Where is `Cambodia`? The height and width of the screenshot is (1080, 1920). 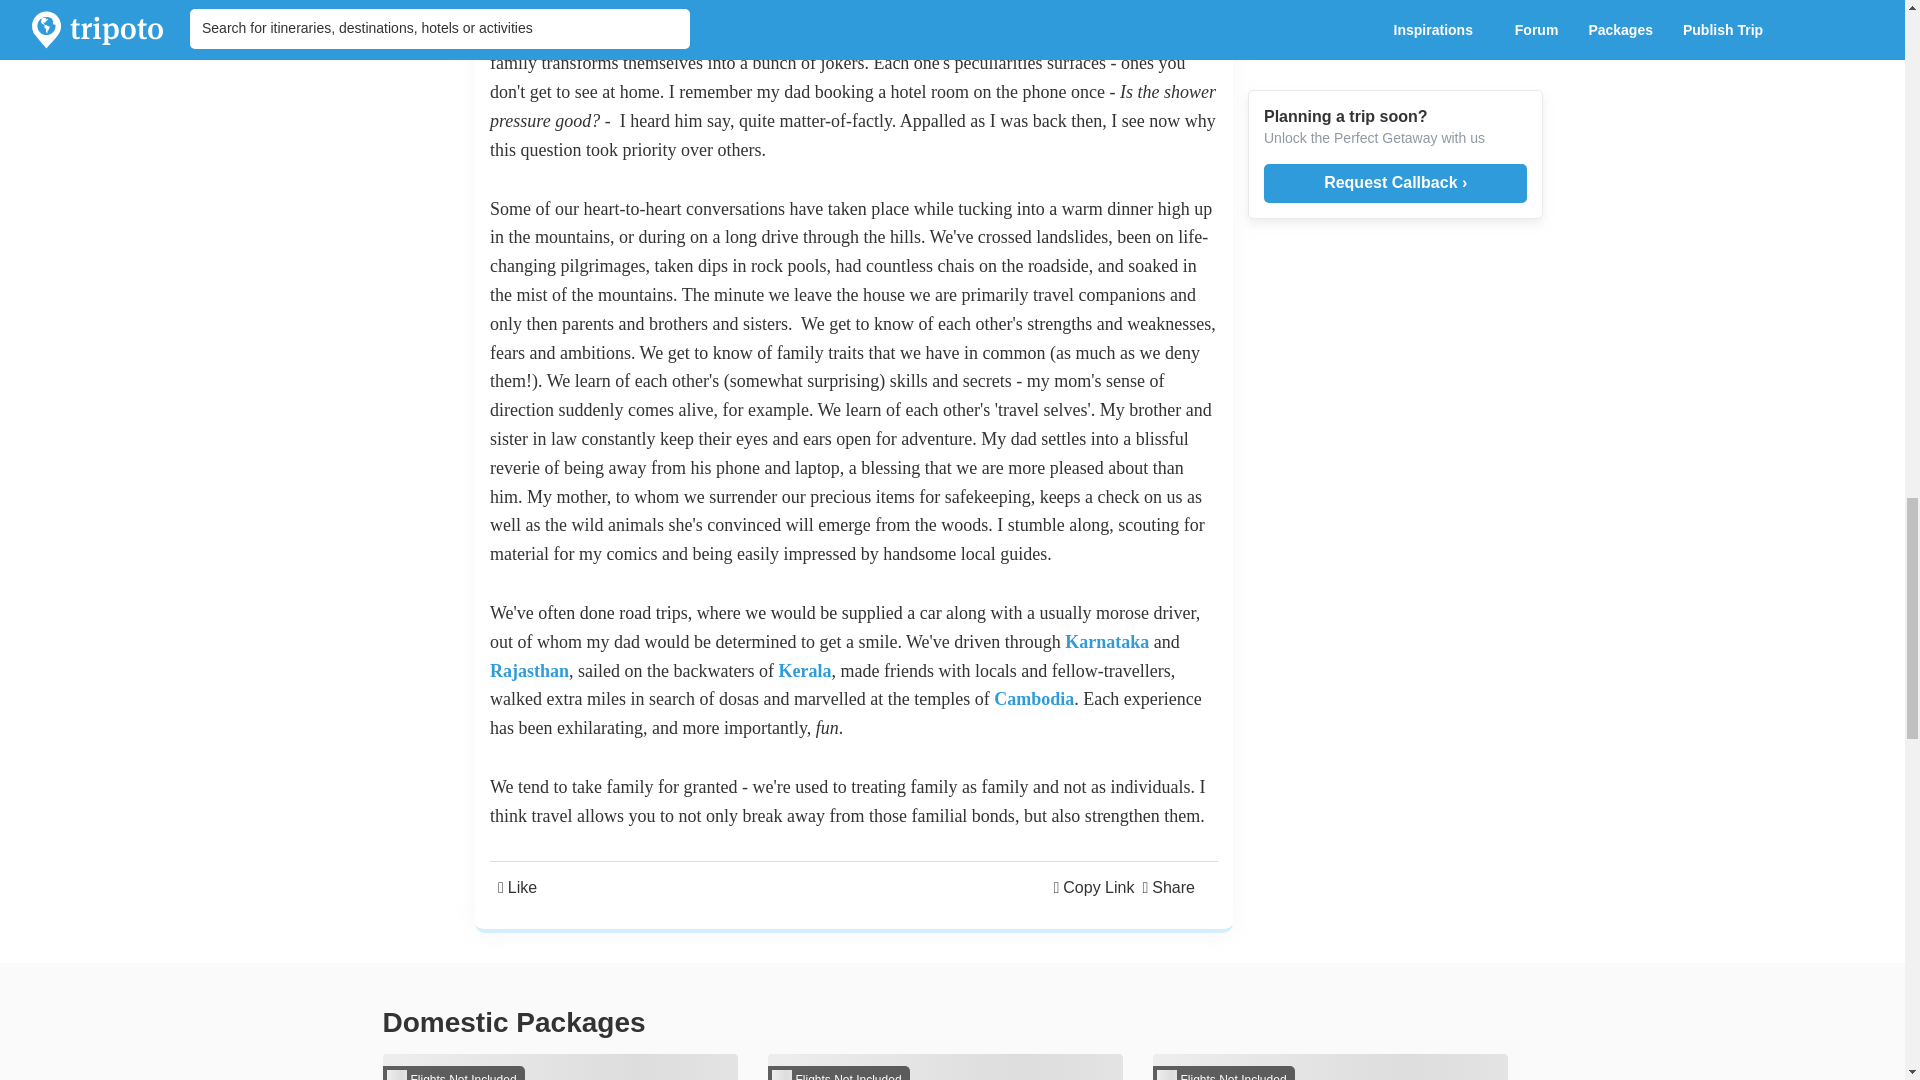 Cambodia is located at coordinates (1034, 698).